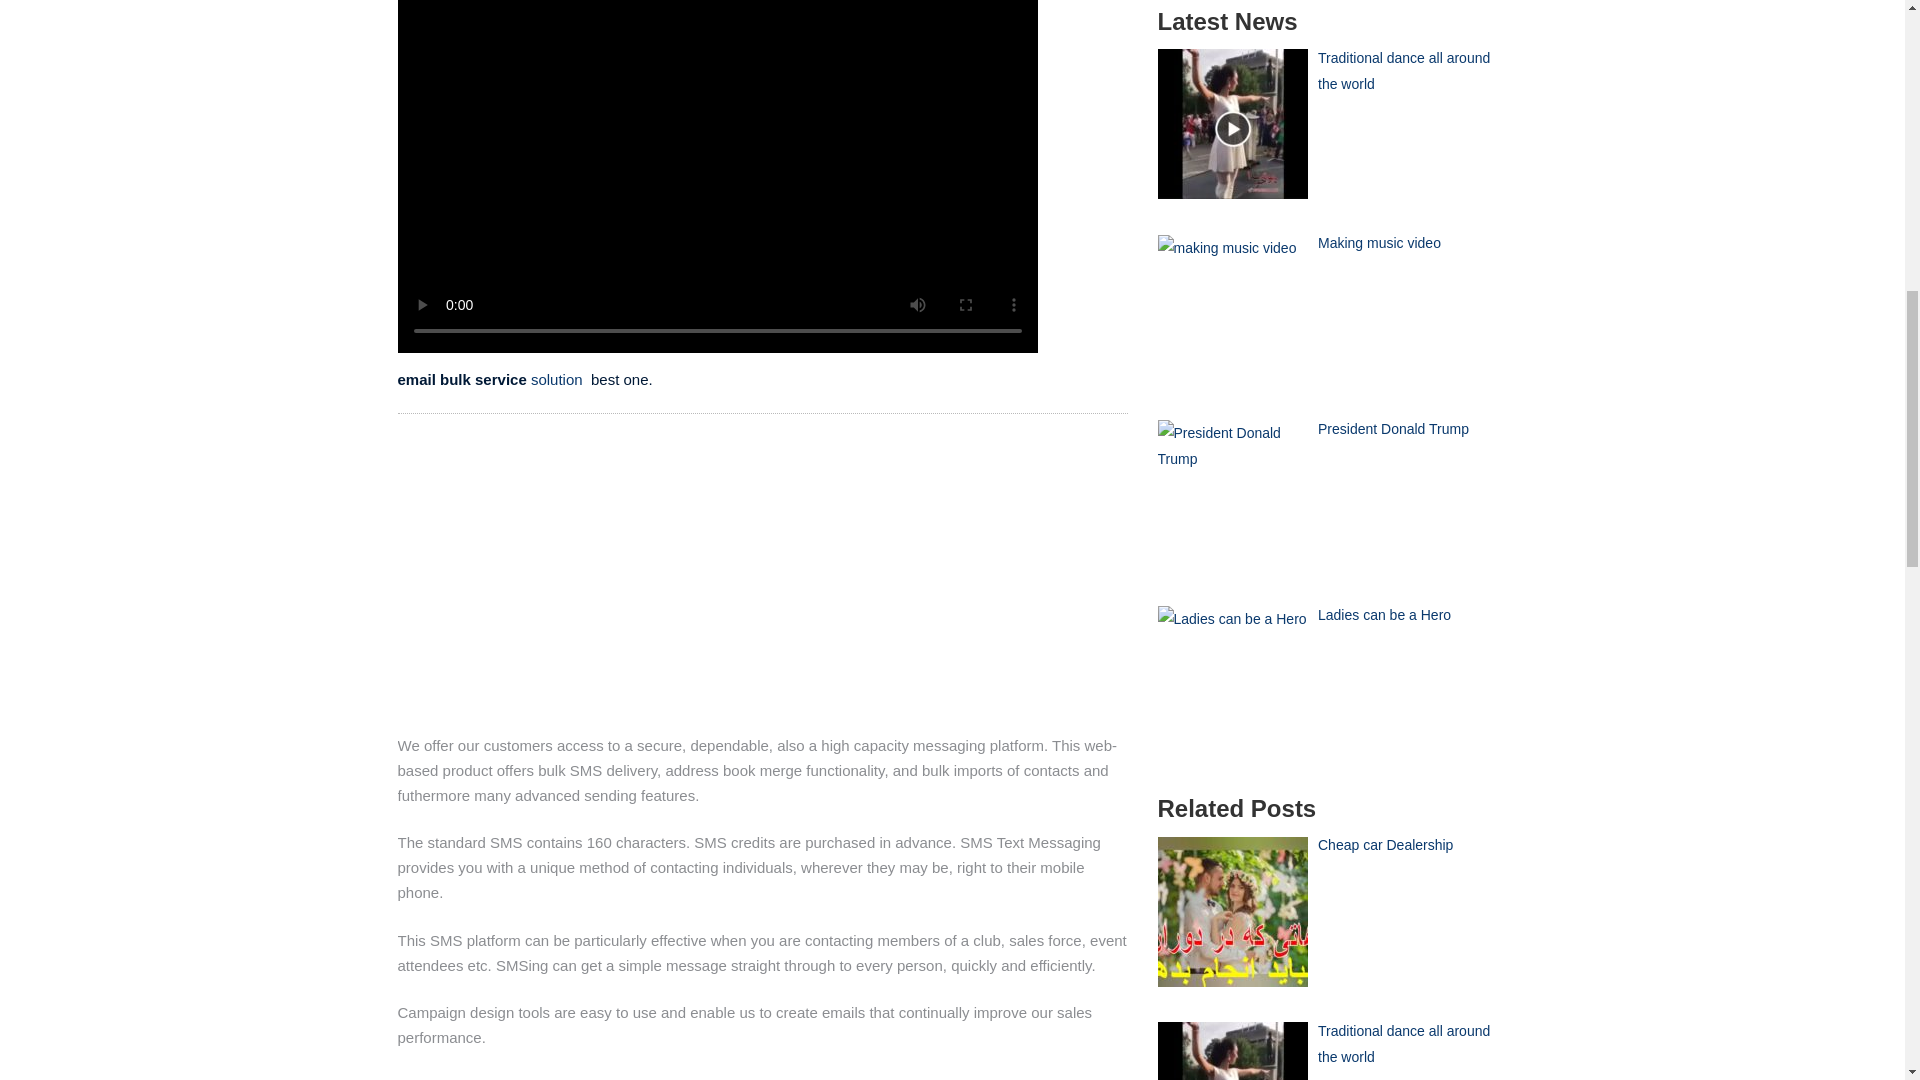 The width and height of the screenshot is (1920, 1080). What do you see at coordinates (557, 379) in the screenshot?
I see `solution` at bounding box center [557, 379].